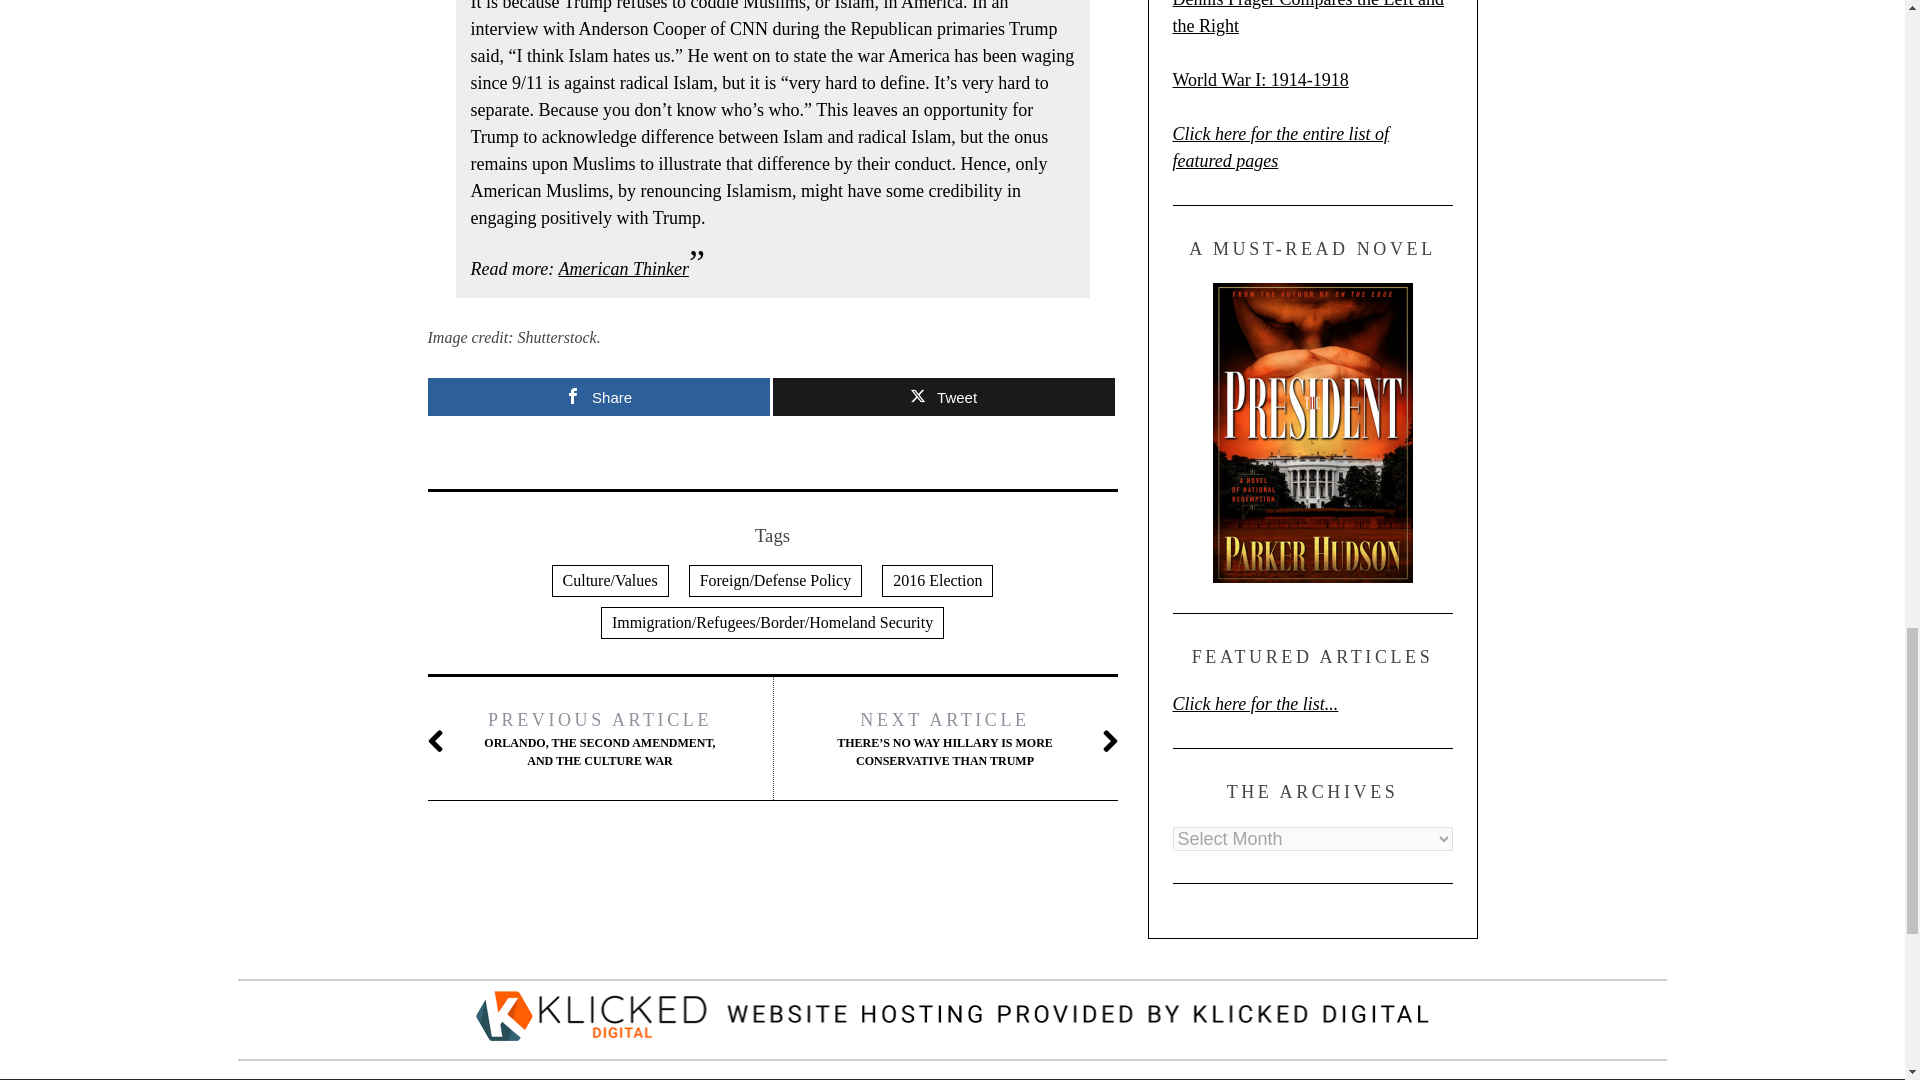  I want to click on American Thinker, so click(622, 268).